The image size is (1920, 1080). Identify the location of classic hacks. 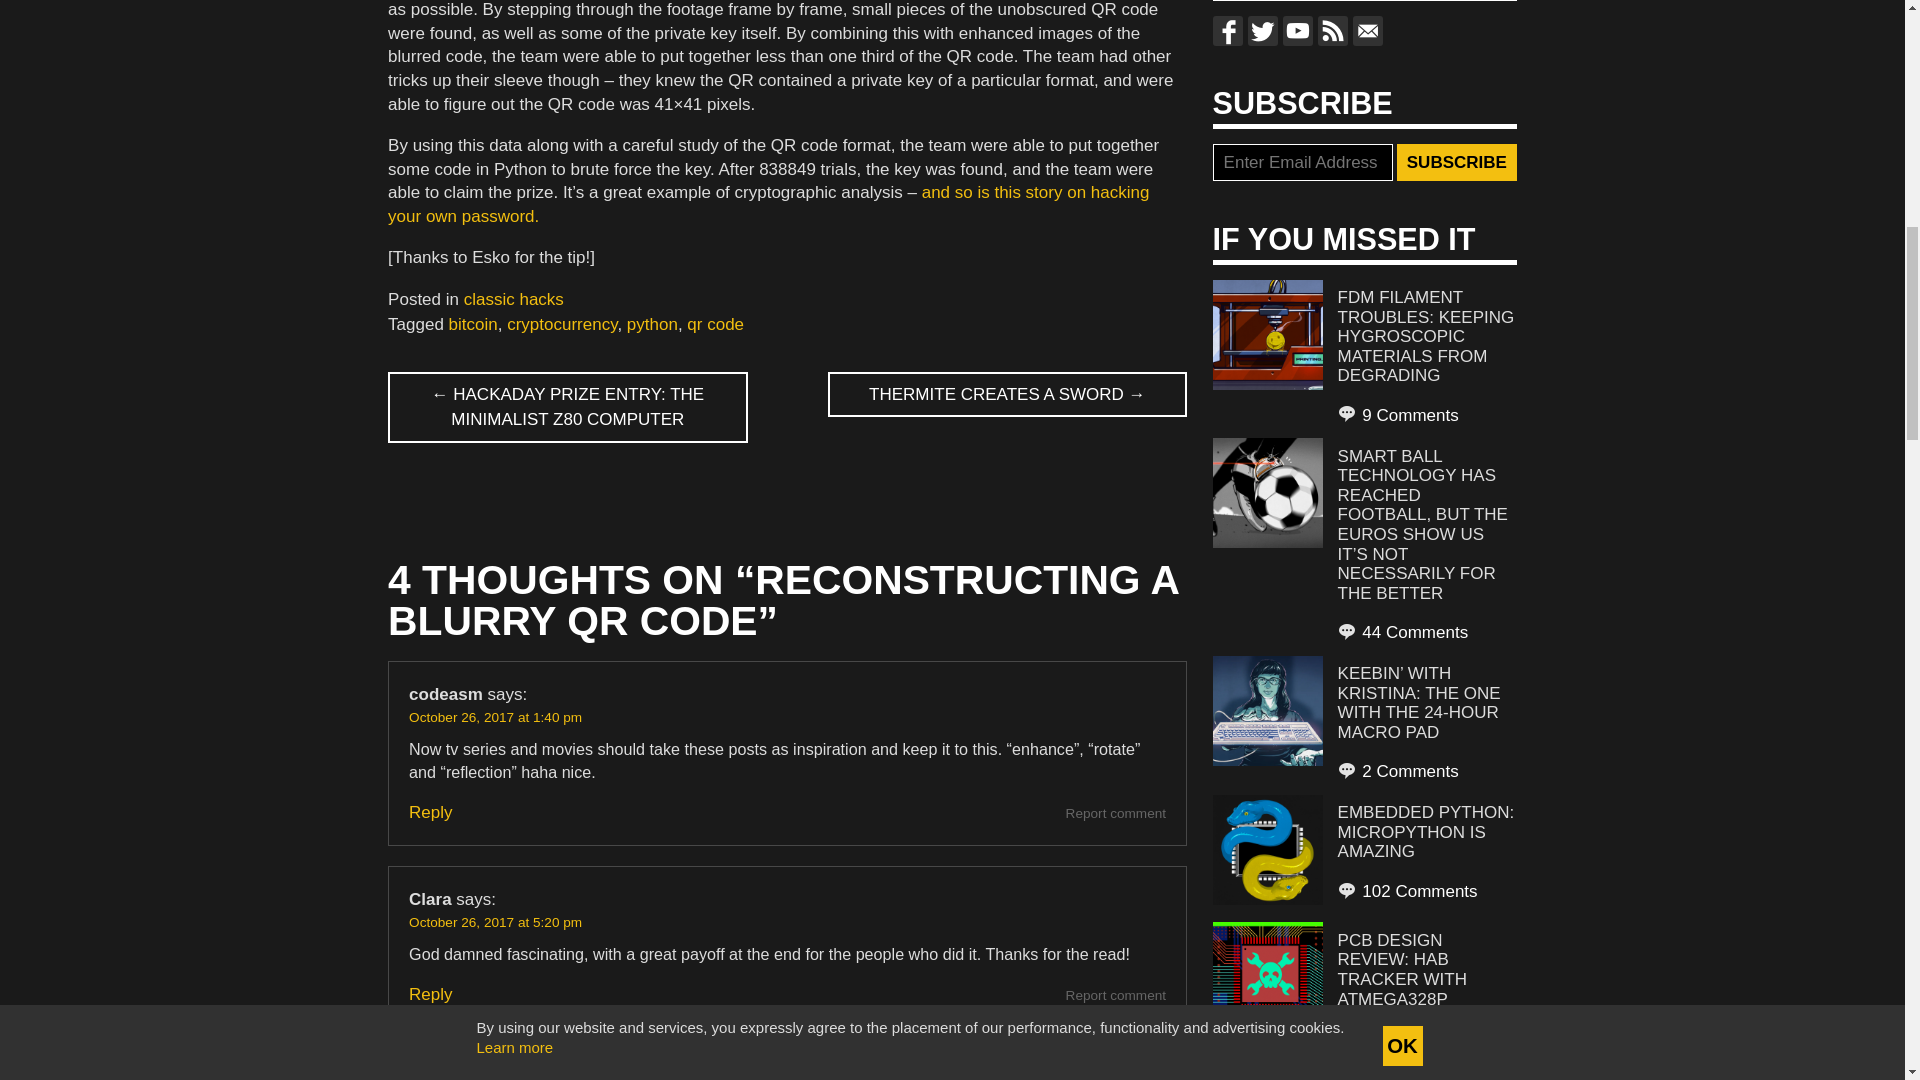
(514, 299).